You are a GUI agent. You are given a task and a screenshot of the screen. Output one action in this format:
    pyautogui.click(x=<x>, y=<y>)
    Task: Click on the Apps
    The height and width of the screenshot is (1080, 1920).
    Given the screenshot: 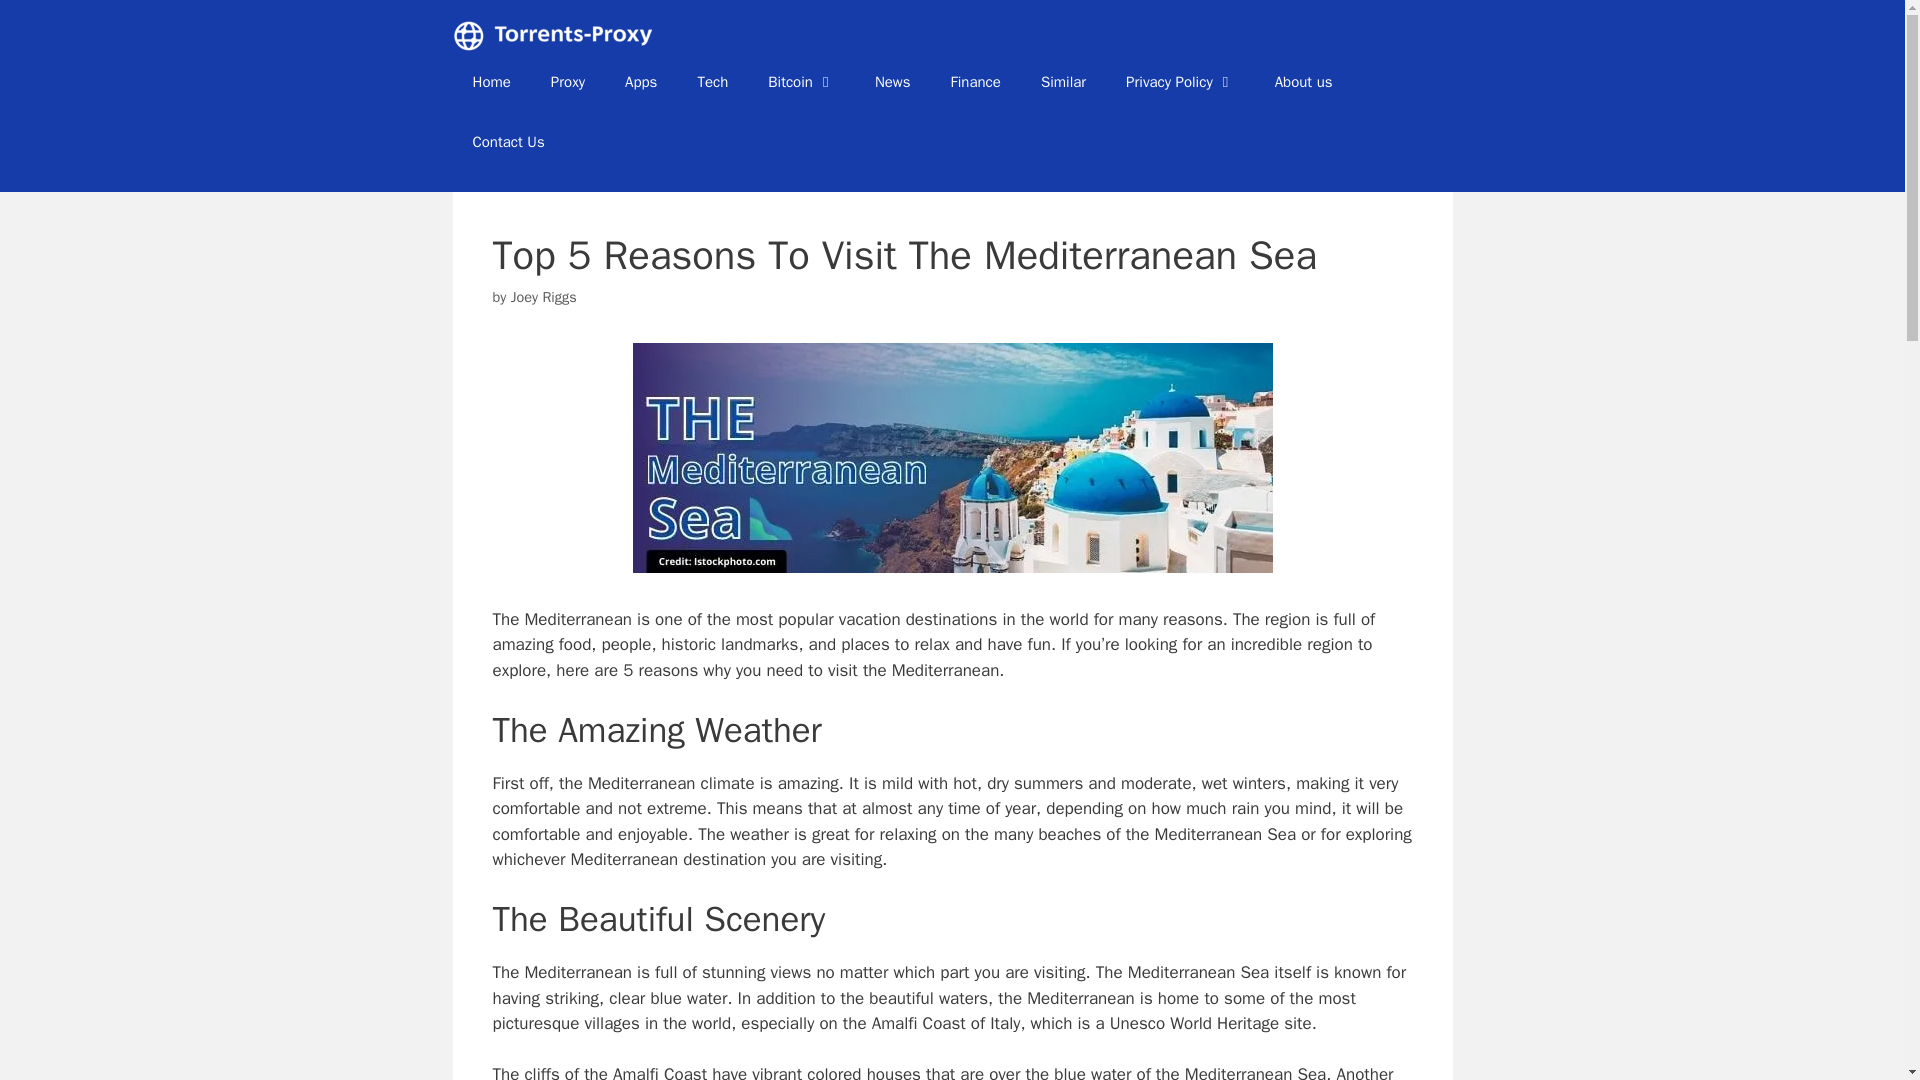 What is the action you would take?
    pyautogui.click(x=640, y=82)
    